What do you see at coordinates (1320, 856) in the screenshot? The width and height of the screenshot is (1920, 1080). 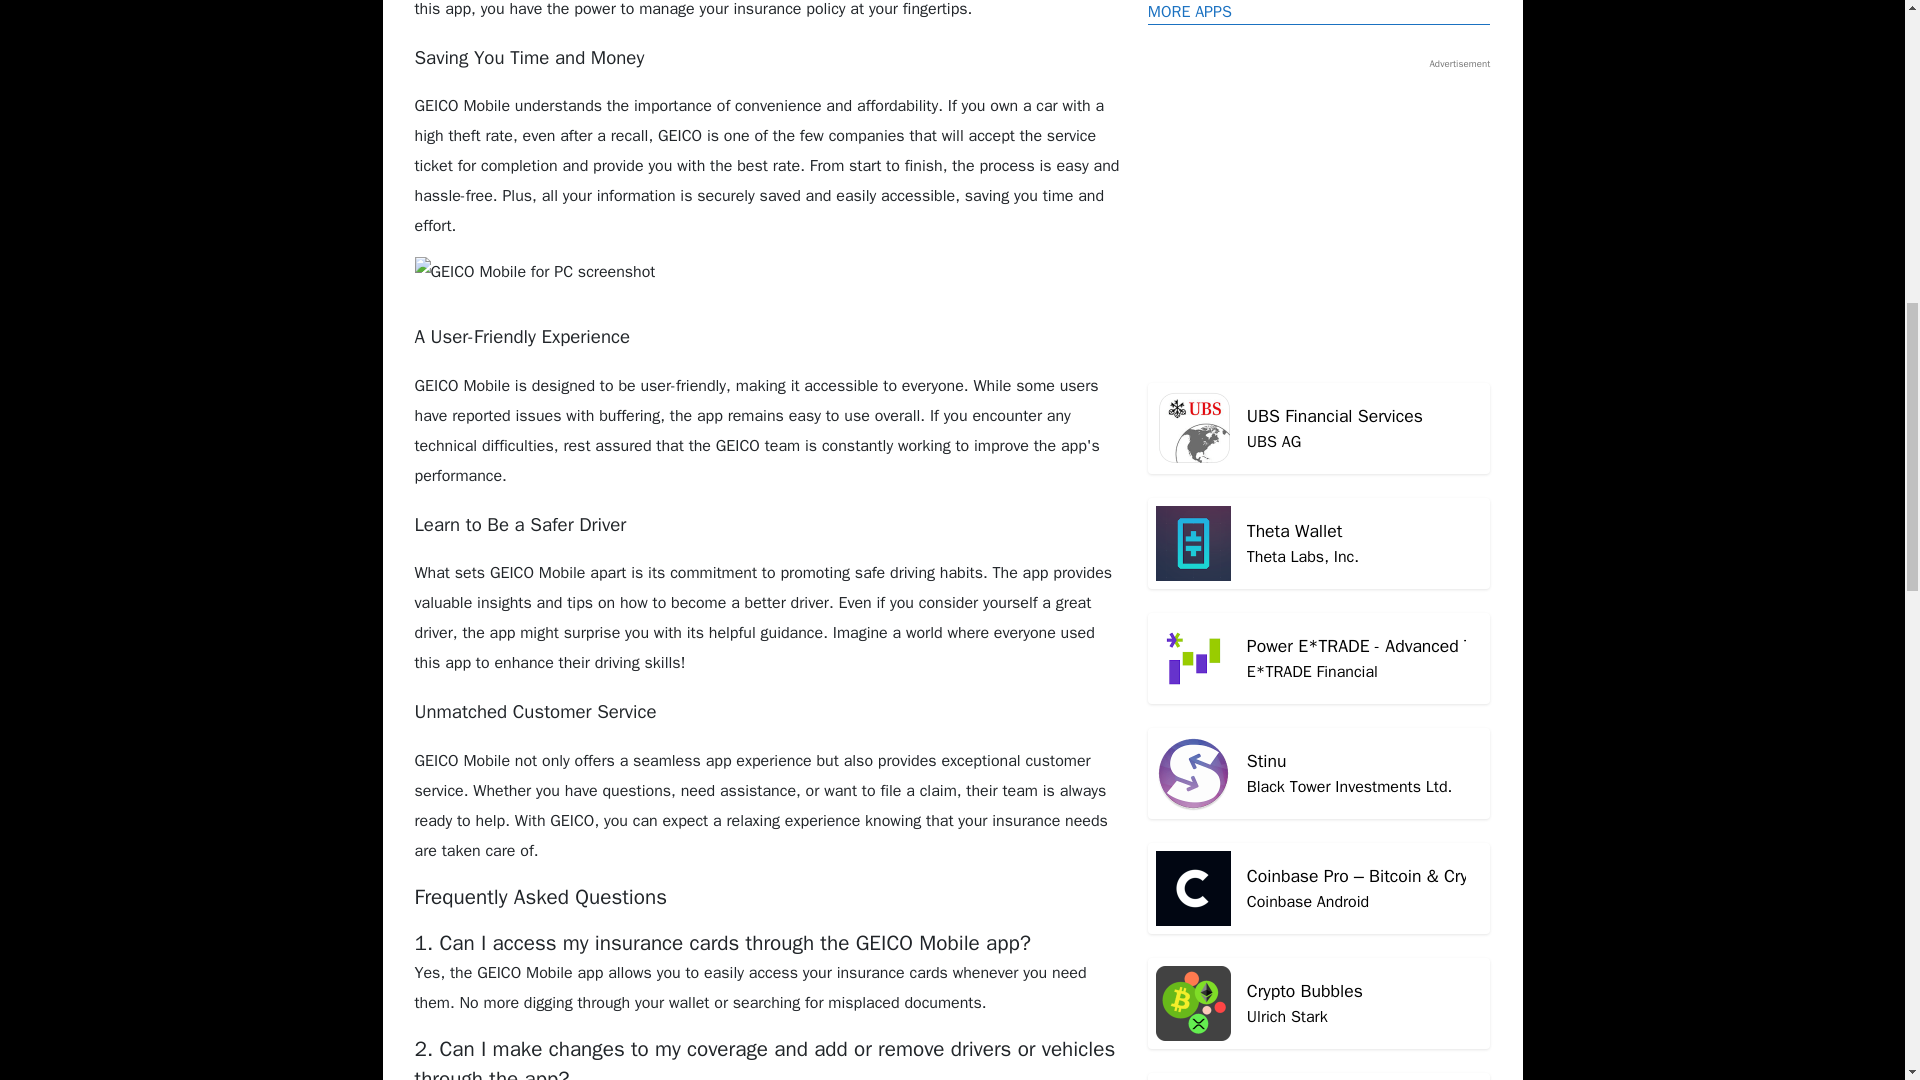 I see `BitMart - Cryptocurrency Exchange for PC` at bounding box center [1320, 856].